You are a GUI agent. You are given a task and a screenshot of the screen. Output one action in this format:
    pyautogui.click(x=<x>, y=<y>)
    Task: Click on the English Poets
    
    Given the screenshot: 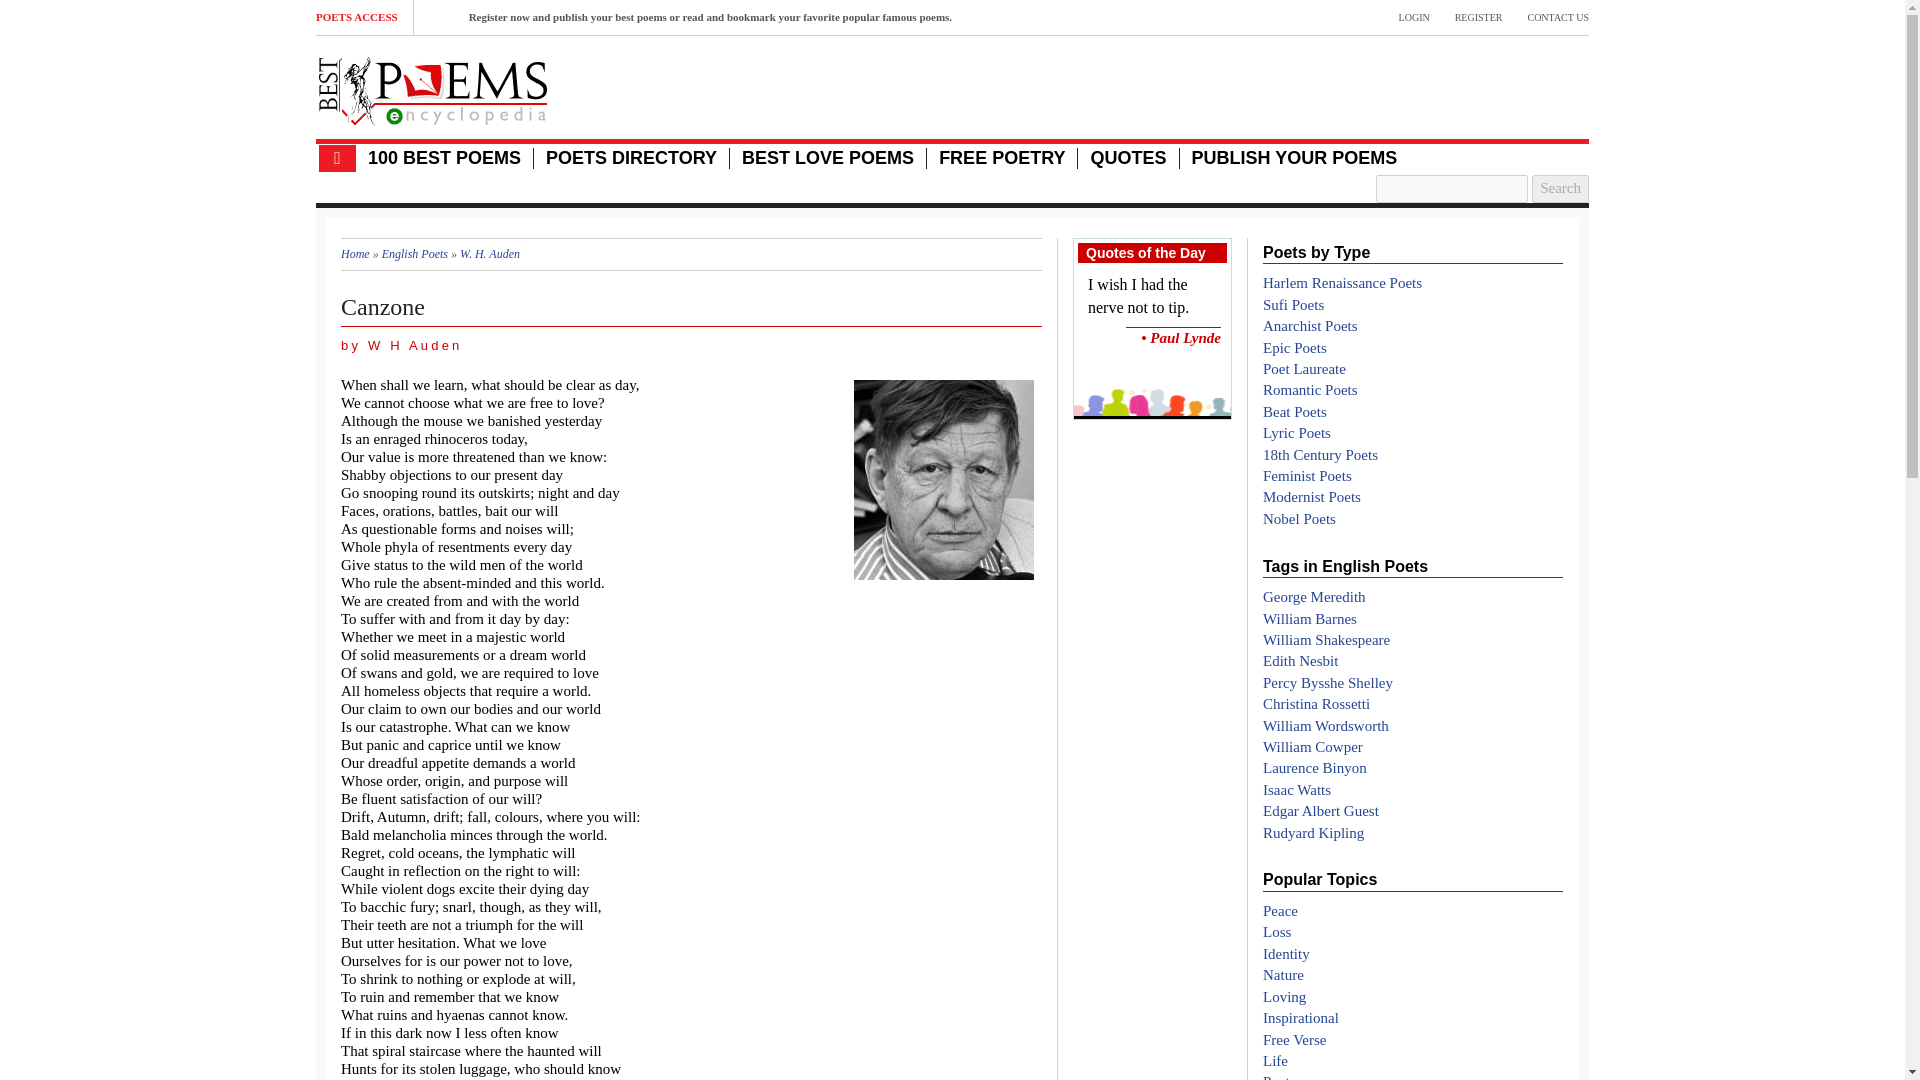 What is the action you would take?
    pyautogui.click(x=414, y=254)
    